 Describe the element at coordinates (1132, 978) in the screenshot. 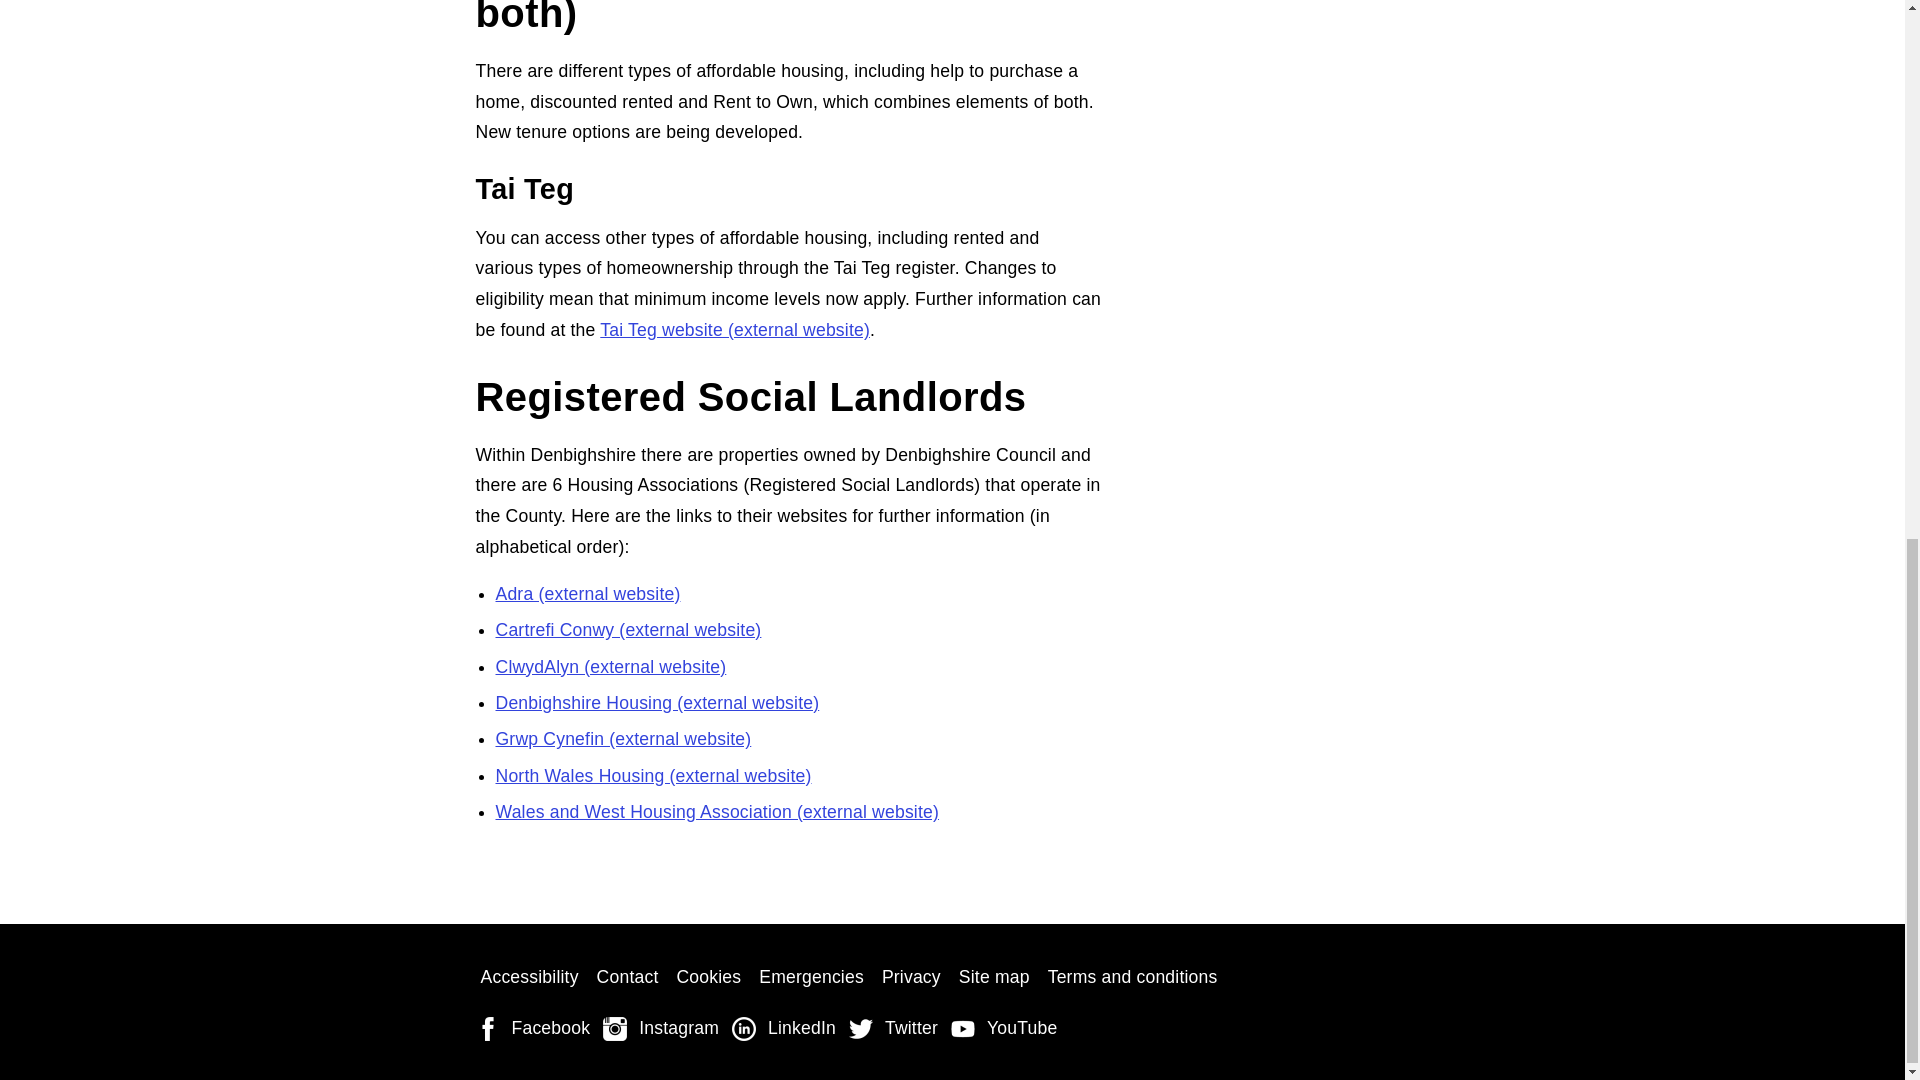

I see `Terms and conditions` at that location.